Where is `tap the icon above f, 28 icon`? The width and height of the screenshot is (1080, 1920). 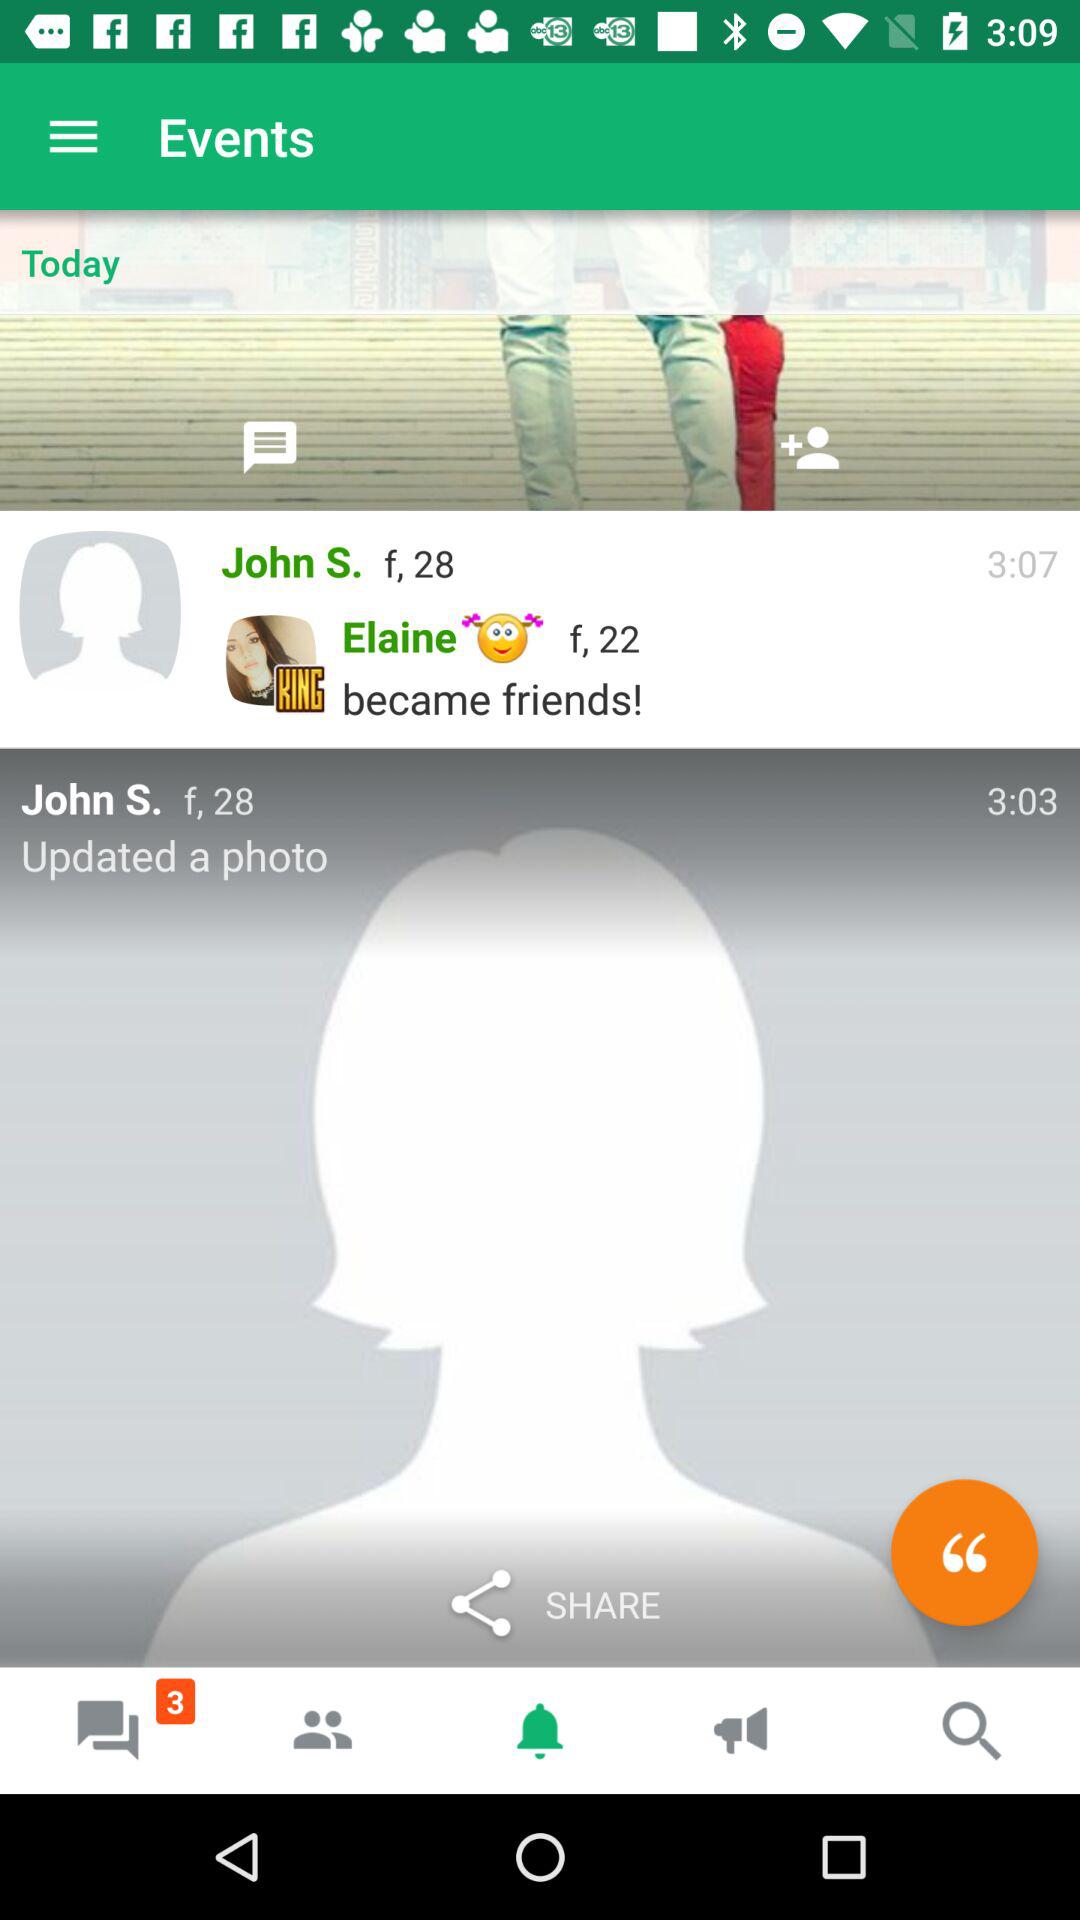 tap the icon above f, 28 icon is located at coordinates (810, 447).